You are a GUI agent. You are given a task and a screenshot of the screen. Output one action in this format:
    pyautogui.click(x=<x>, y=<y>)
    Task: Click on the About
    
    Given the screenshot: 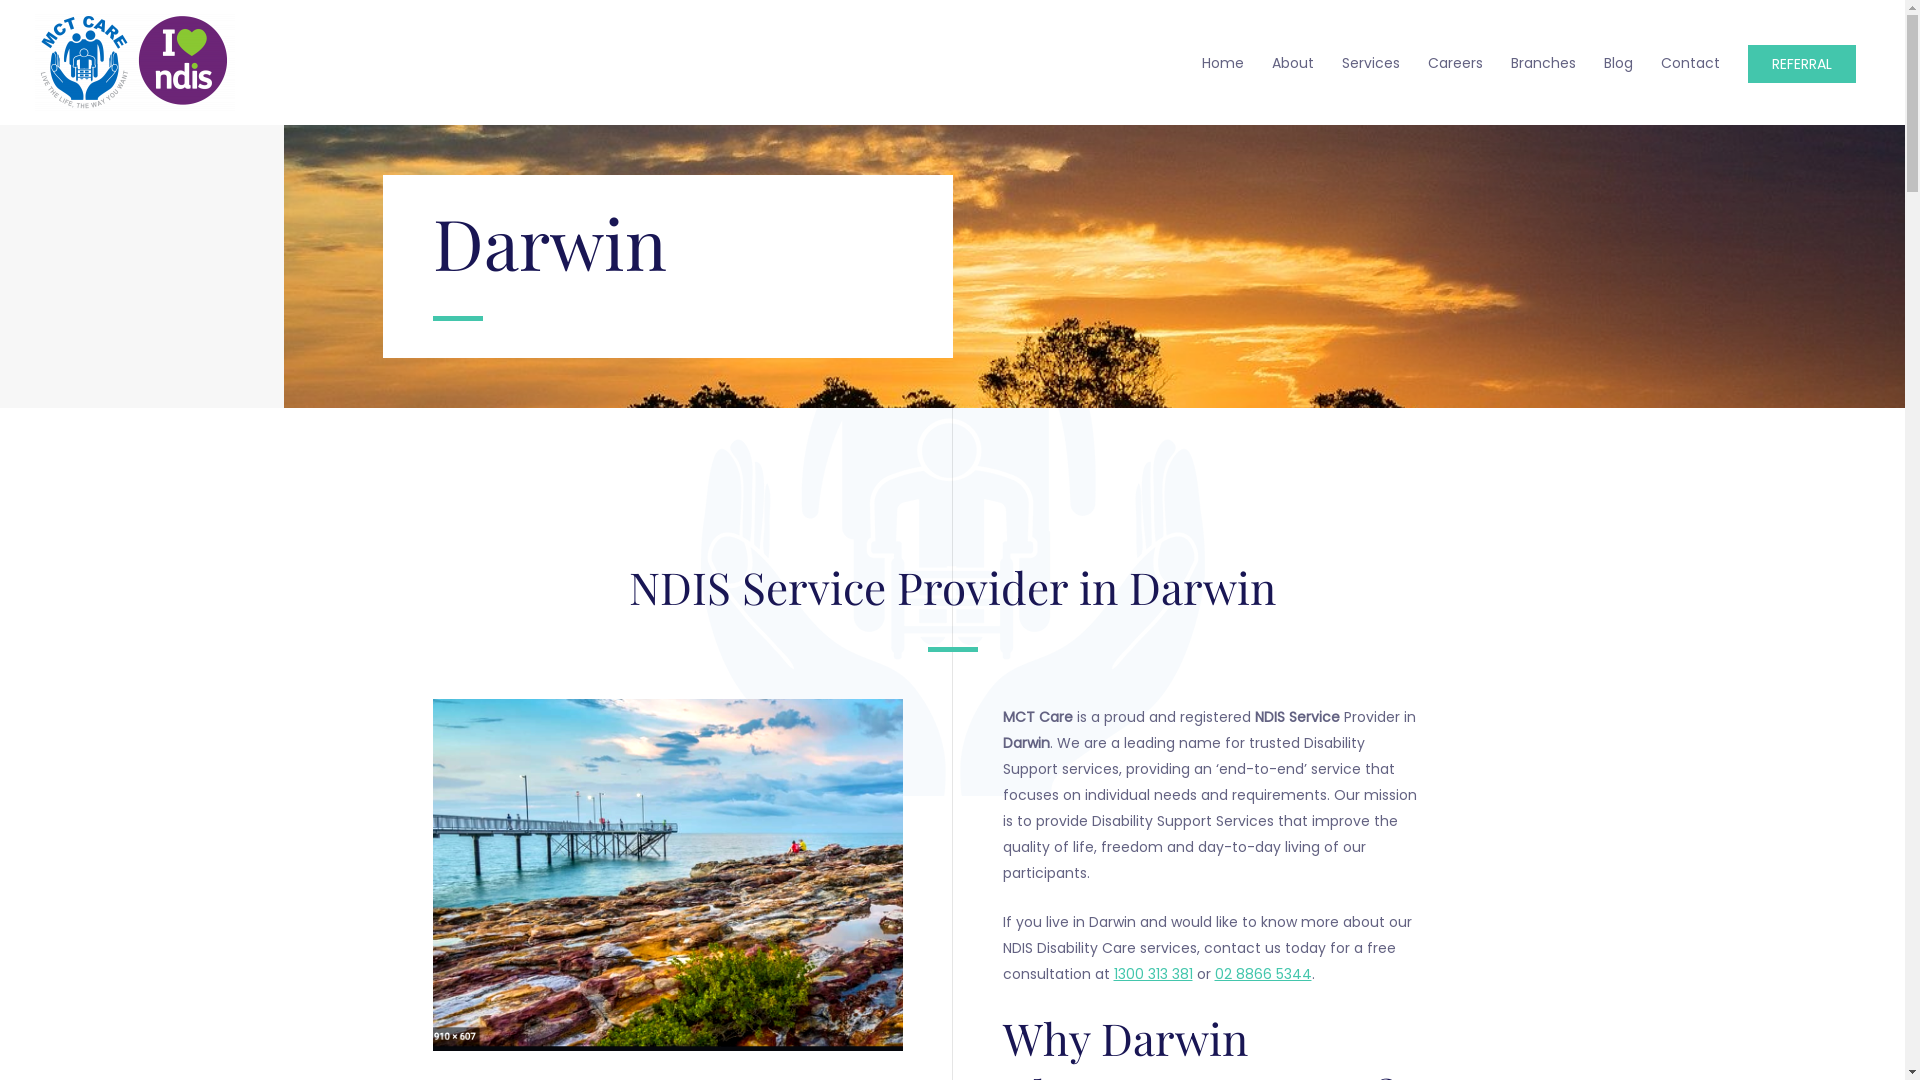 What is the action you would take?
    pyautogui.click(x=1293, y=62)
    